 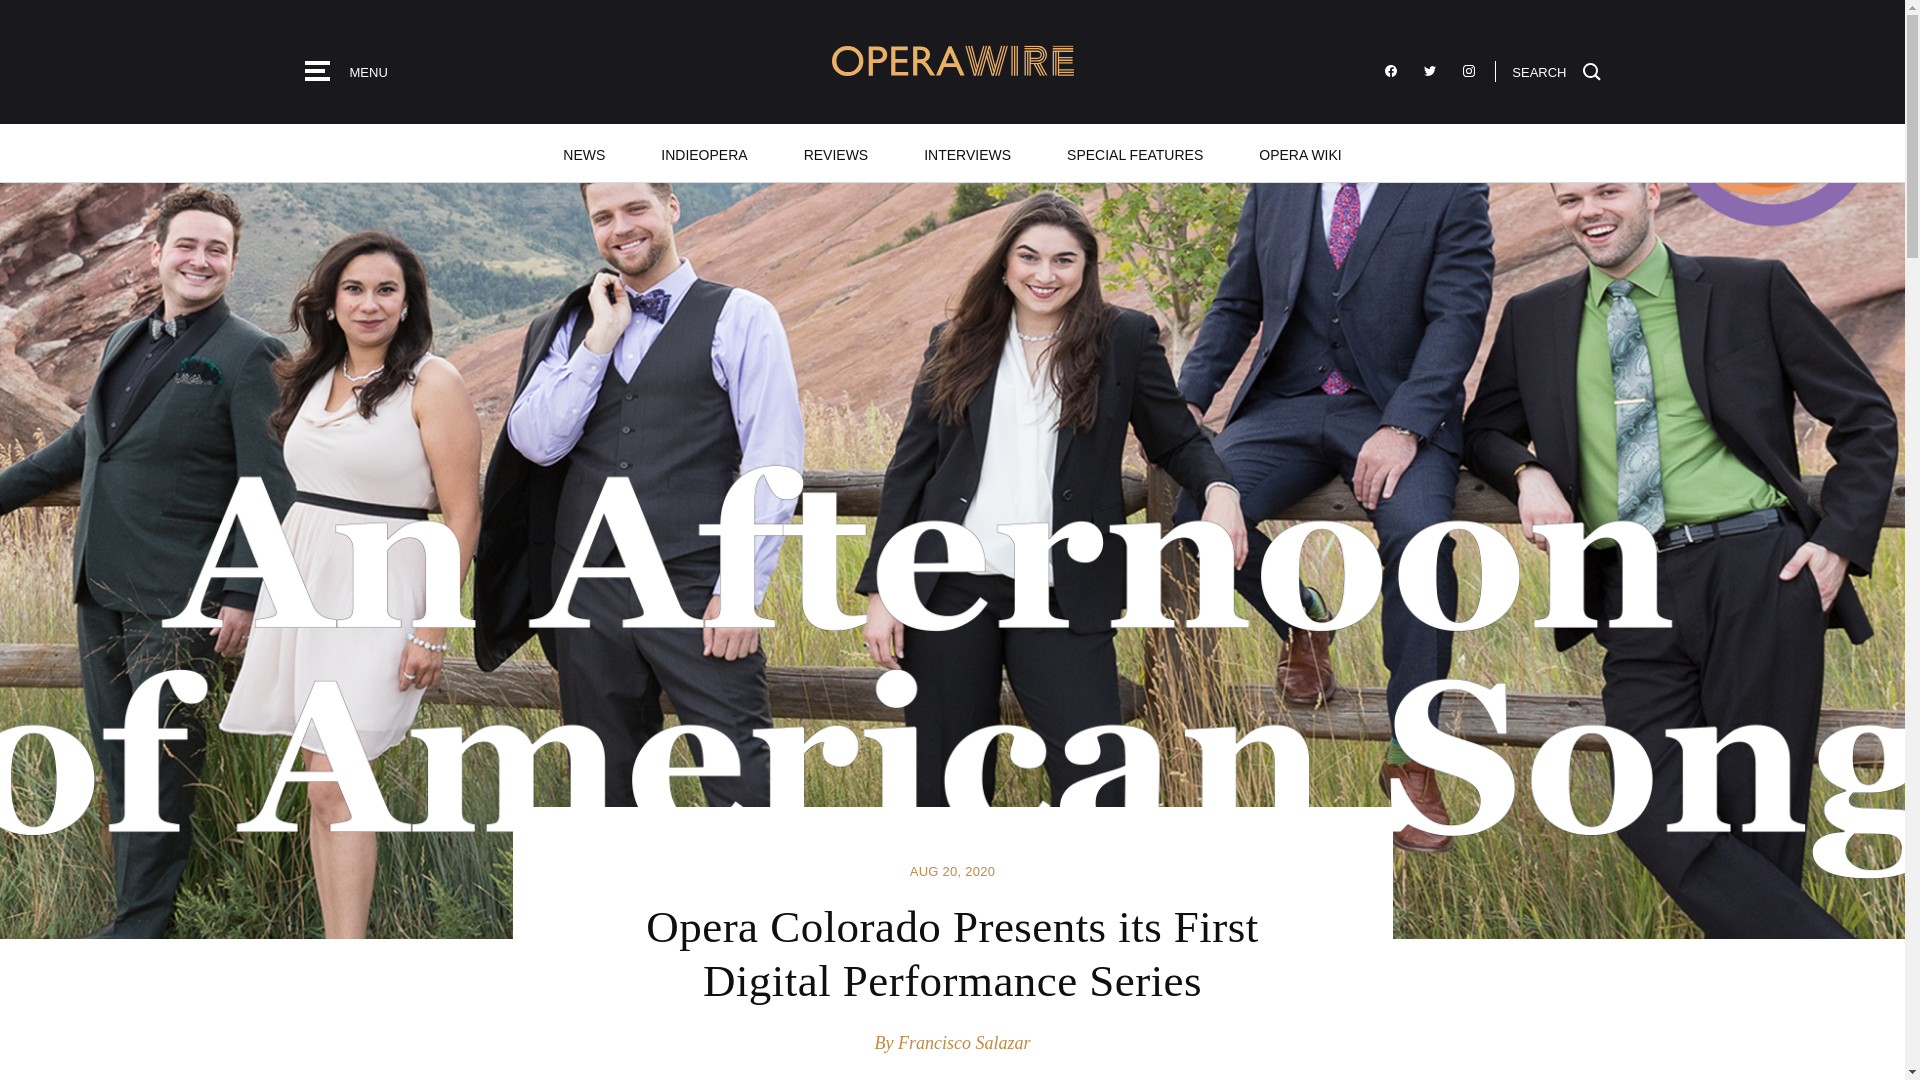 What do you see at coordinates (704, 153) in the screenshot?
I see `INDIEOPERA` at bounding box center [704, 153].